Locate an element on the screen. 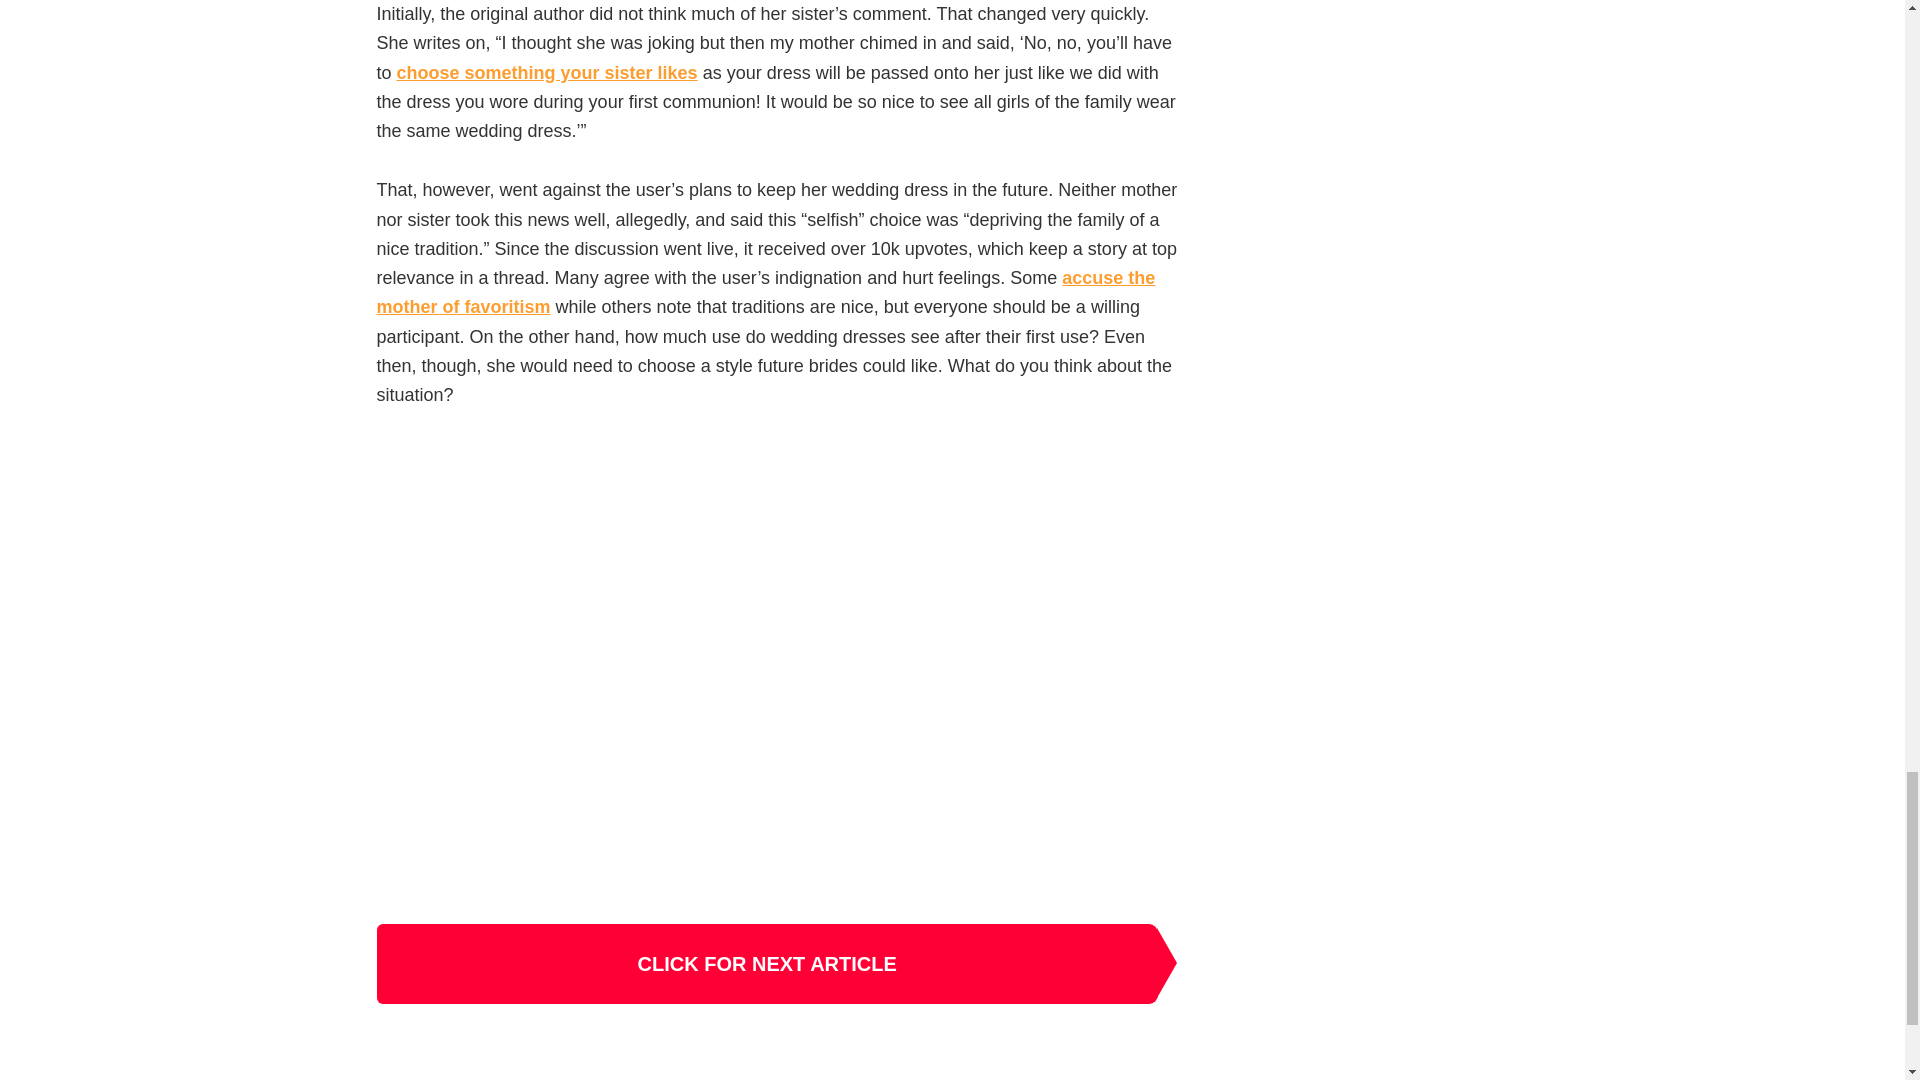 The image size is (1920, 1080). accuse the mother of favoritism is located at coordinates (766, 292).